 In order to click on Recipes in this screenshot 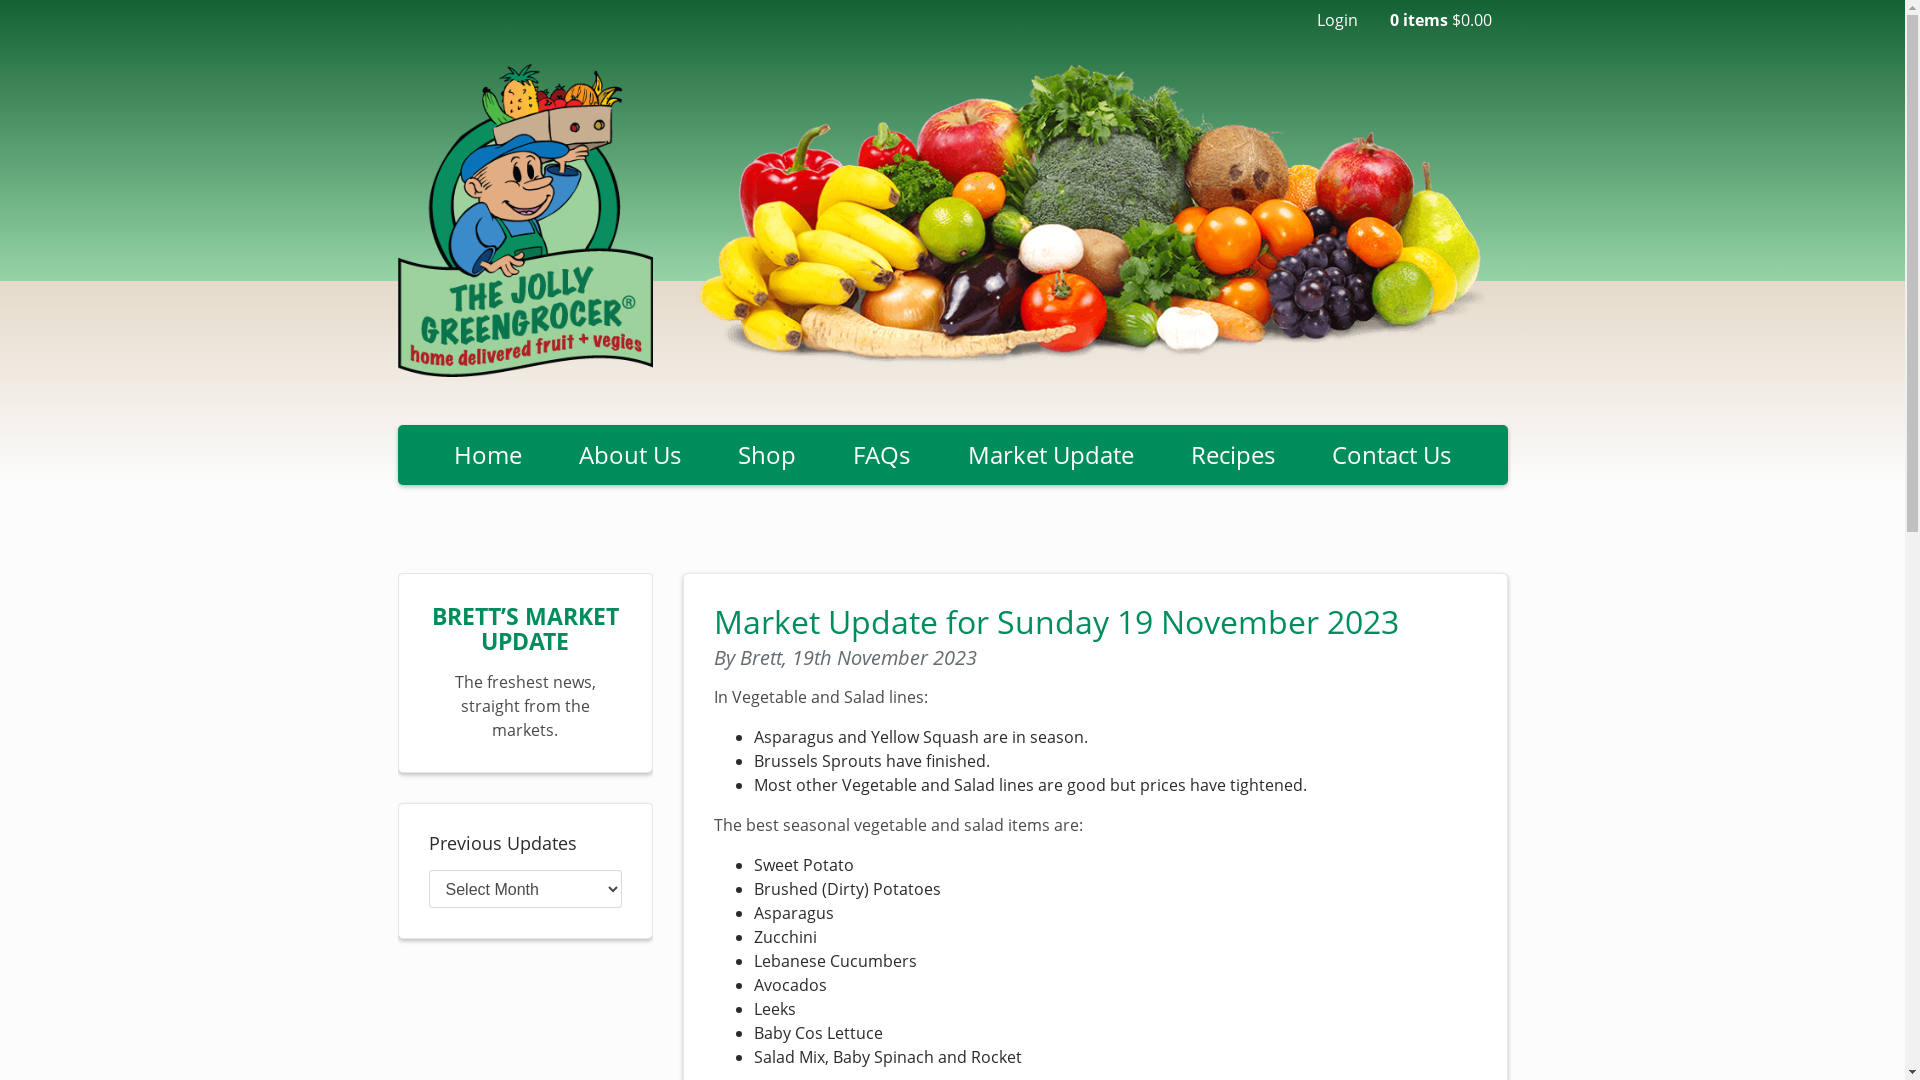, I will do `click(1232, 455)`.